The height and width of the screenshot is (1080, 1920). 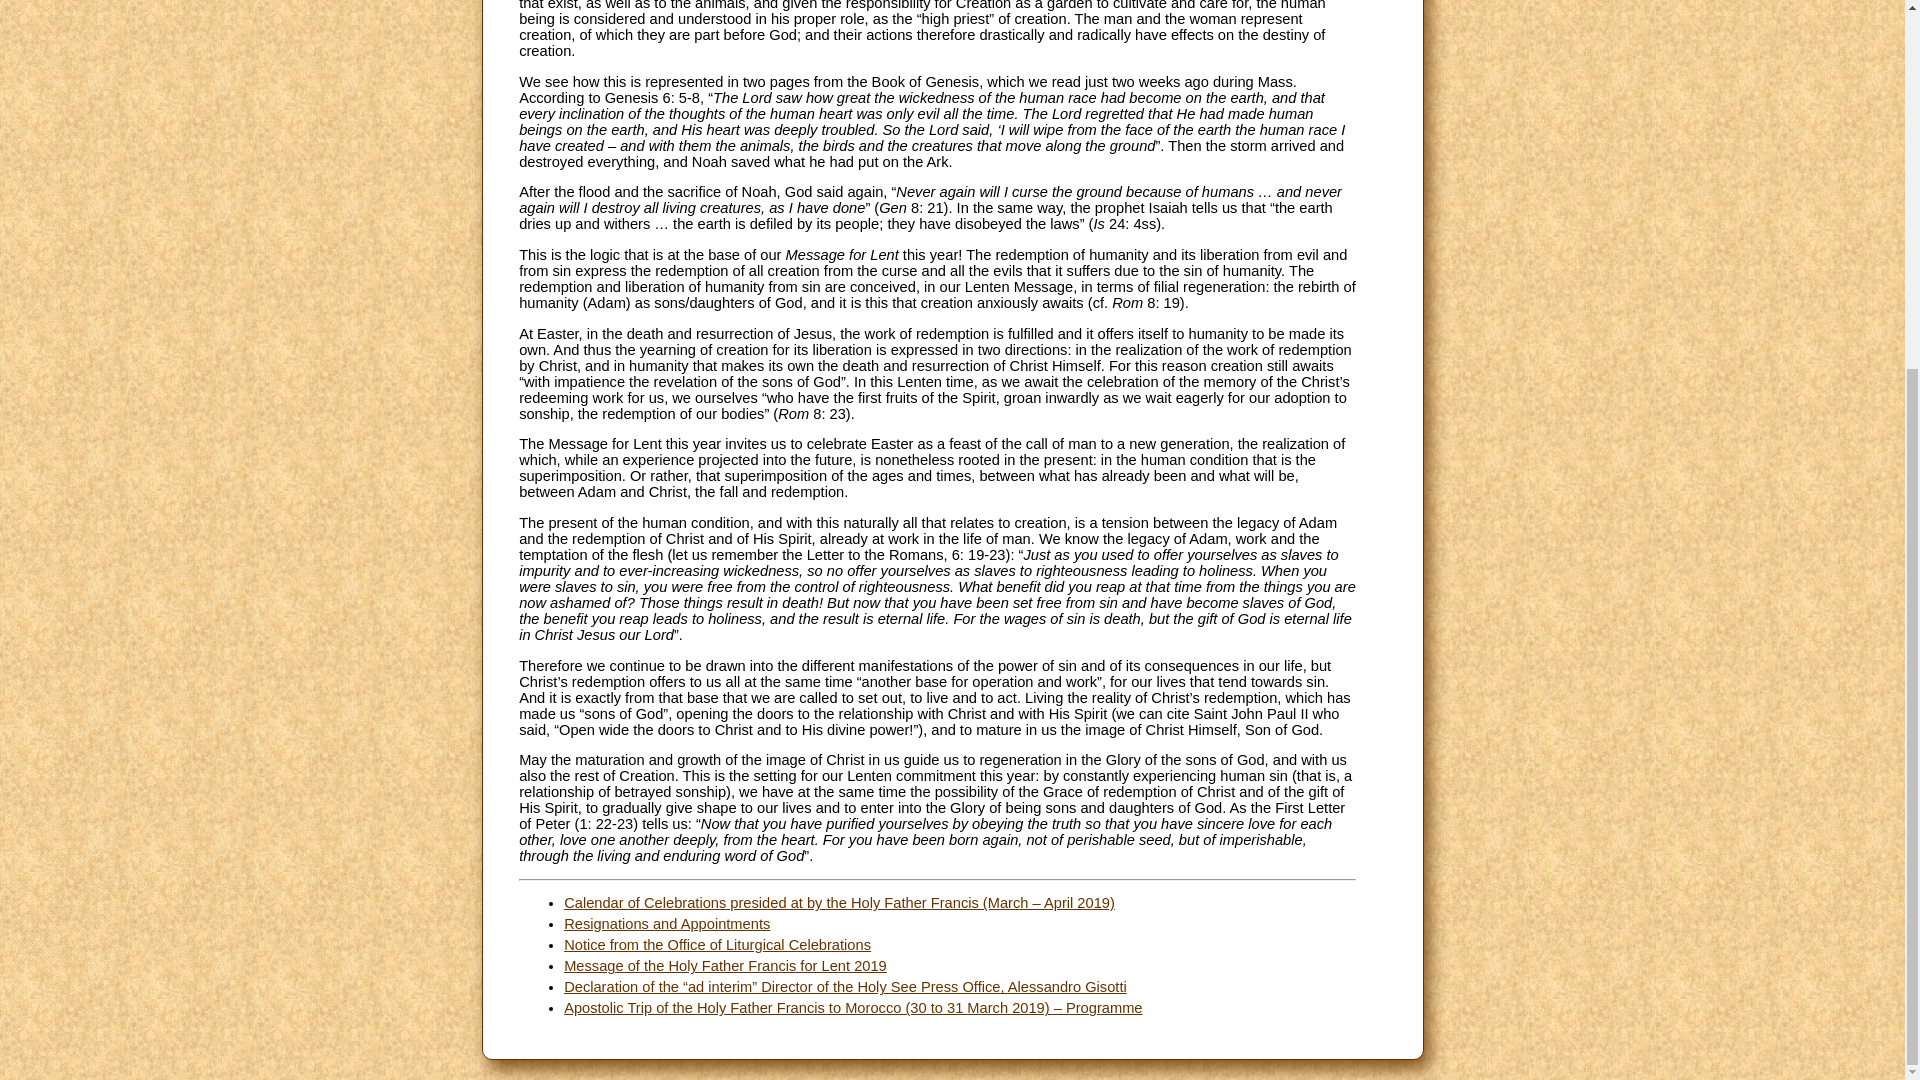 What do you see at coordinates (718, 944) in the screenshot?
I see `Notice from the Office of Liturgical Celebrations` at bounding box center [718, 944].